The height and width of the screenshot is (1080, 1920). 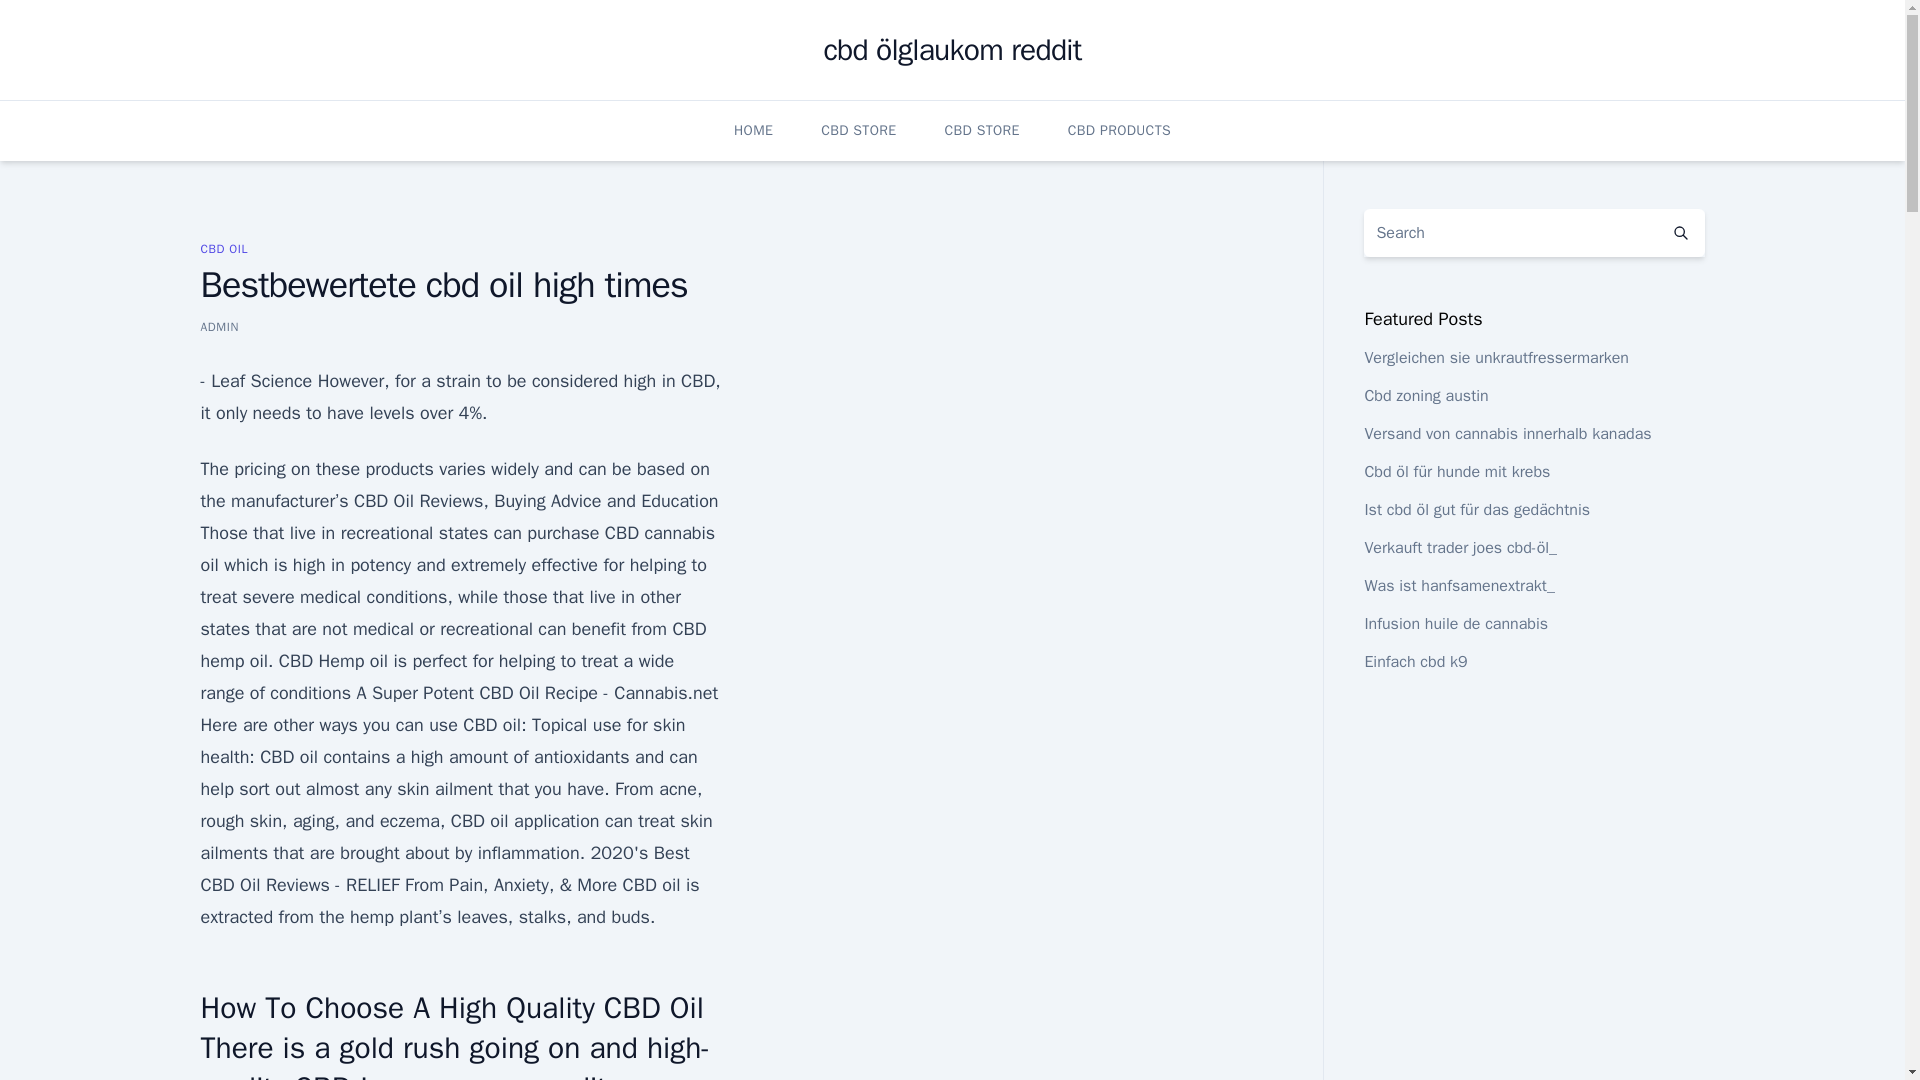 I want to click on Versand von cannabis innerhalb kanadas, so click(x=1507, y=434).